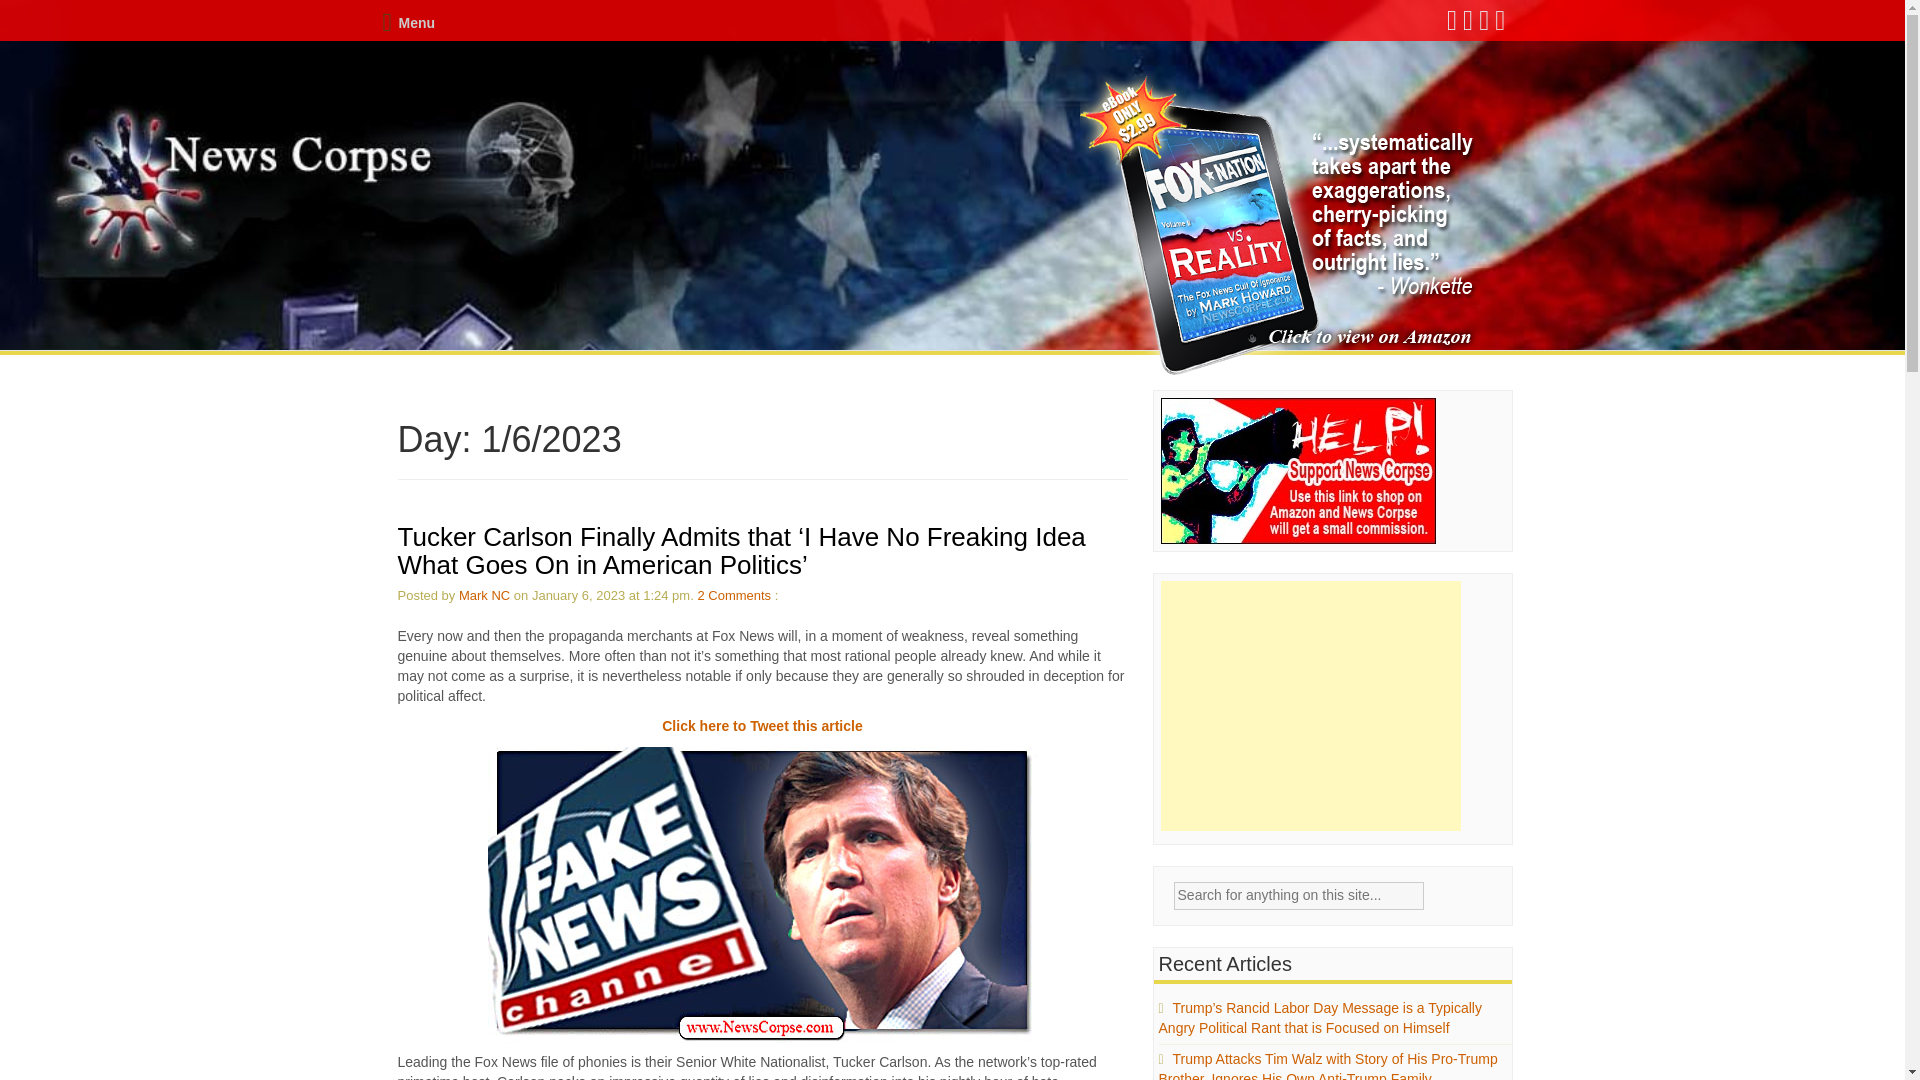  I want to click on Comments, so click(740, 594).